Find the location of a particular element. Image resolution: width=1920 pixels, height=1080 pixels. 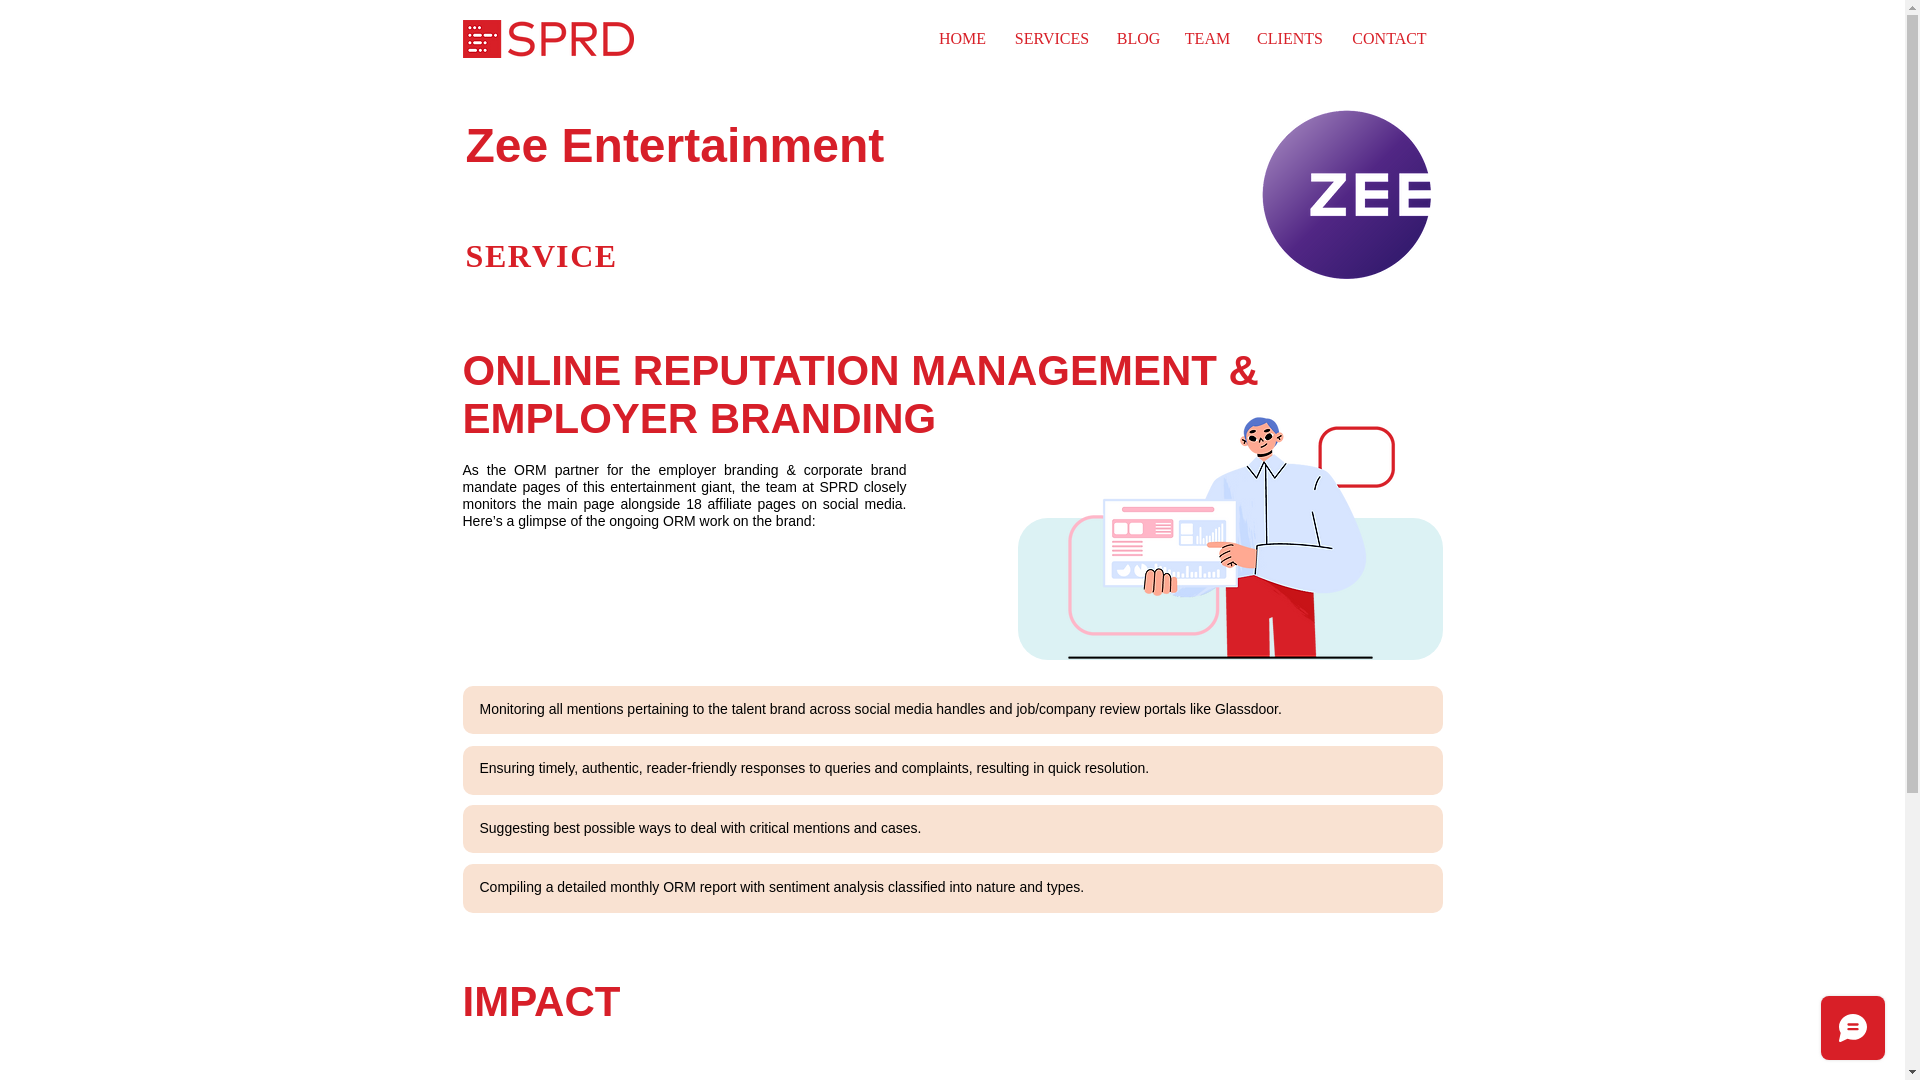

CONTACT is located at coordinates (1390, 38).